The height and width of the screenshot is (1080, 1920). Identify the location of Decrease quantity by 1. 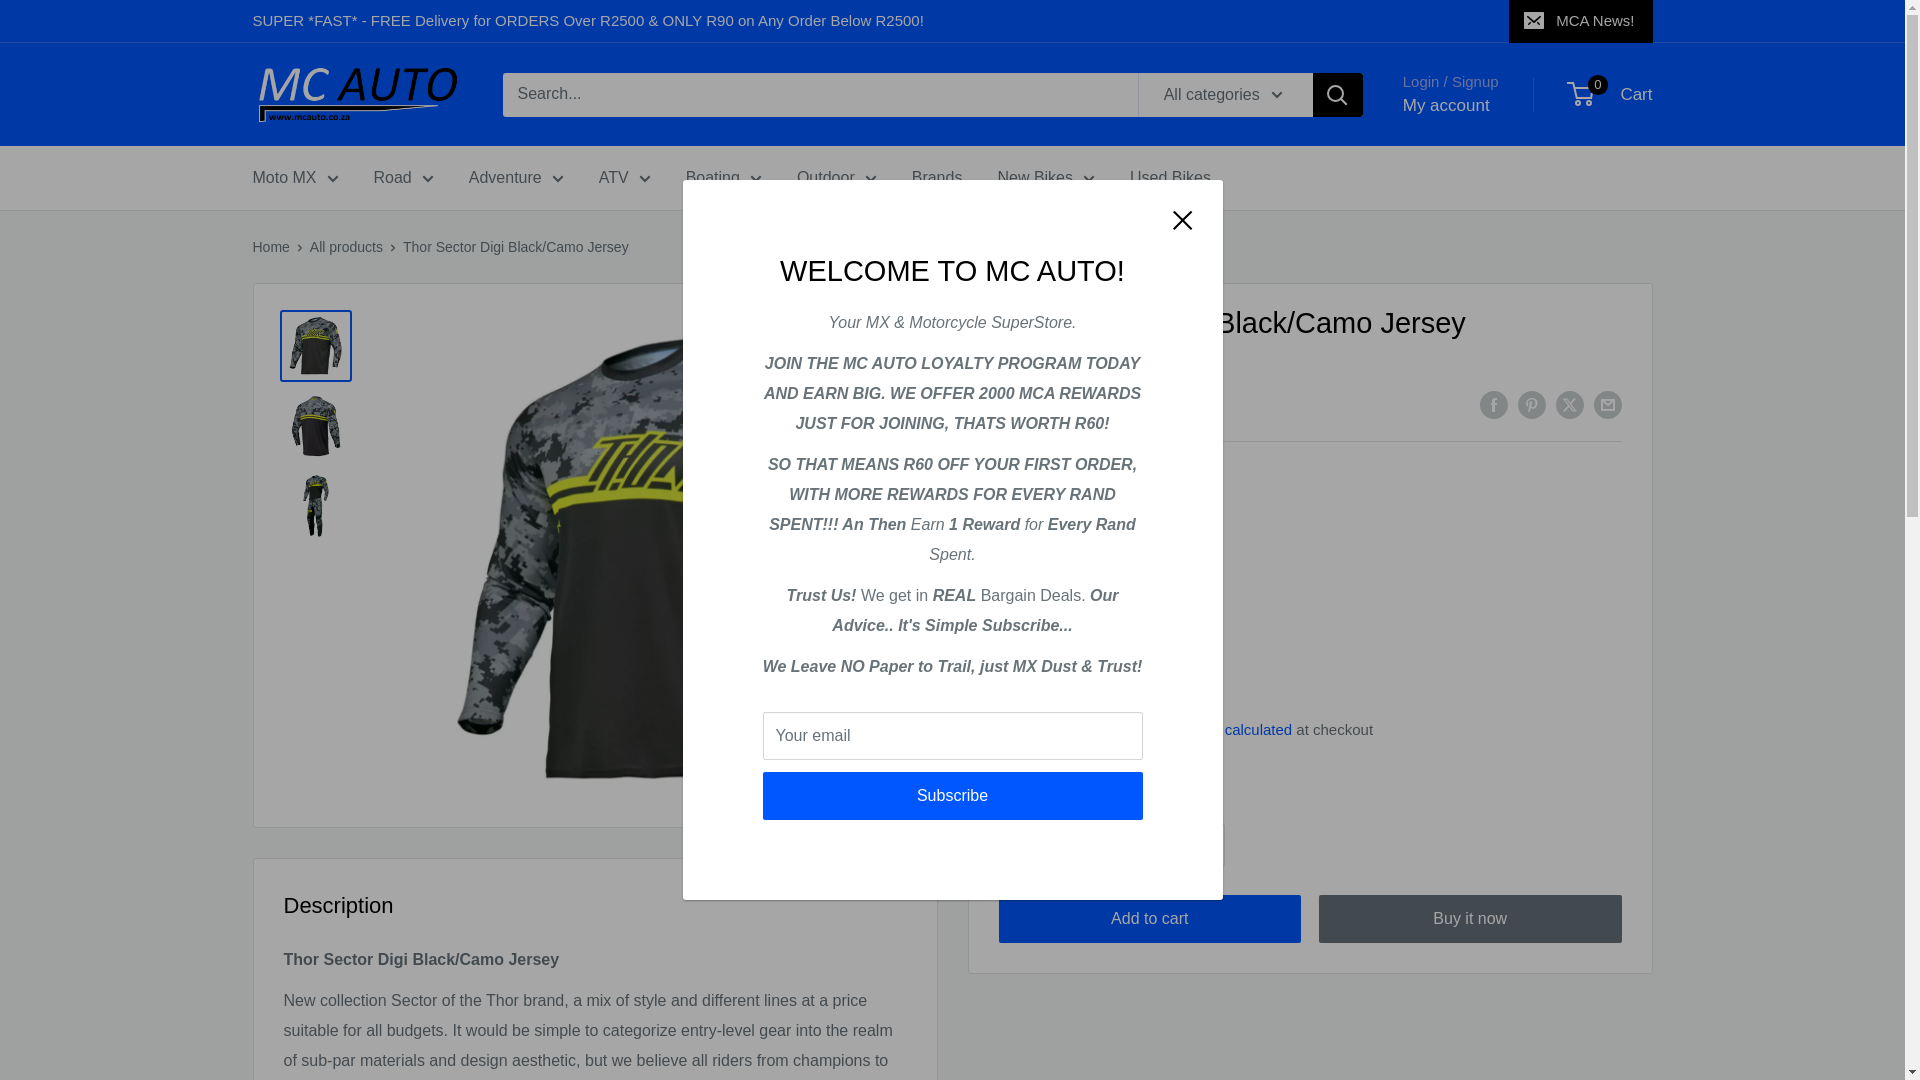
(1096, 845).